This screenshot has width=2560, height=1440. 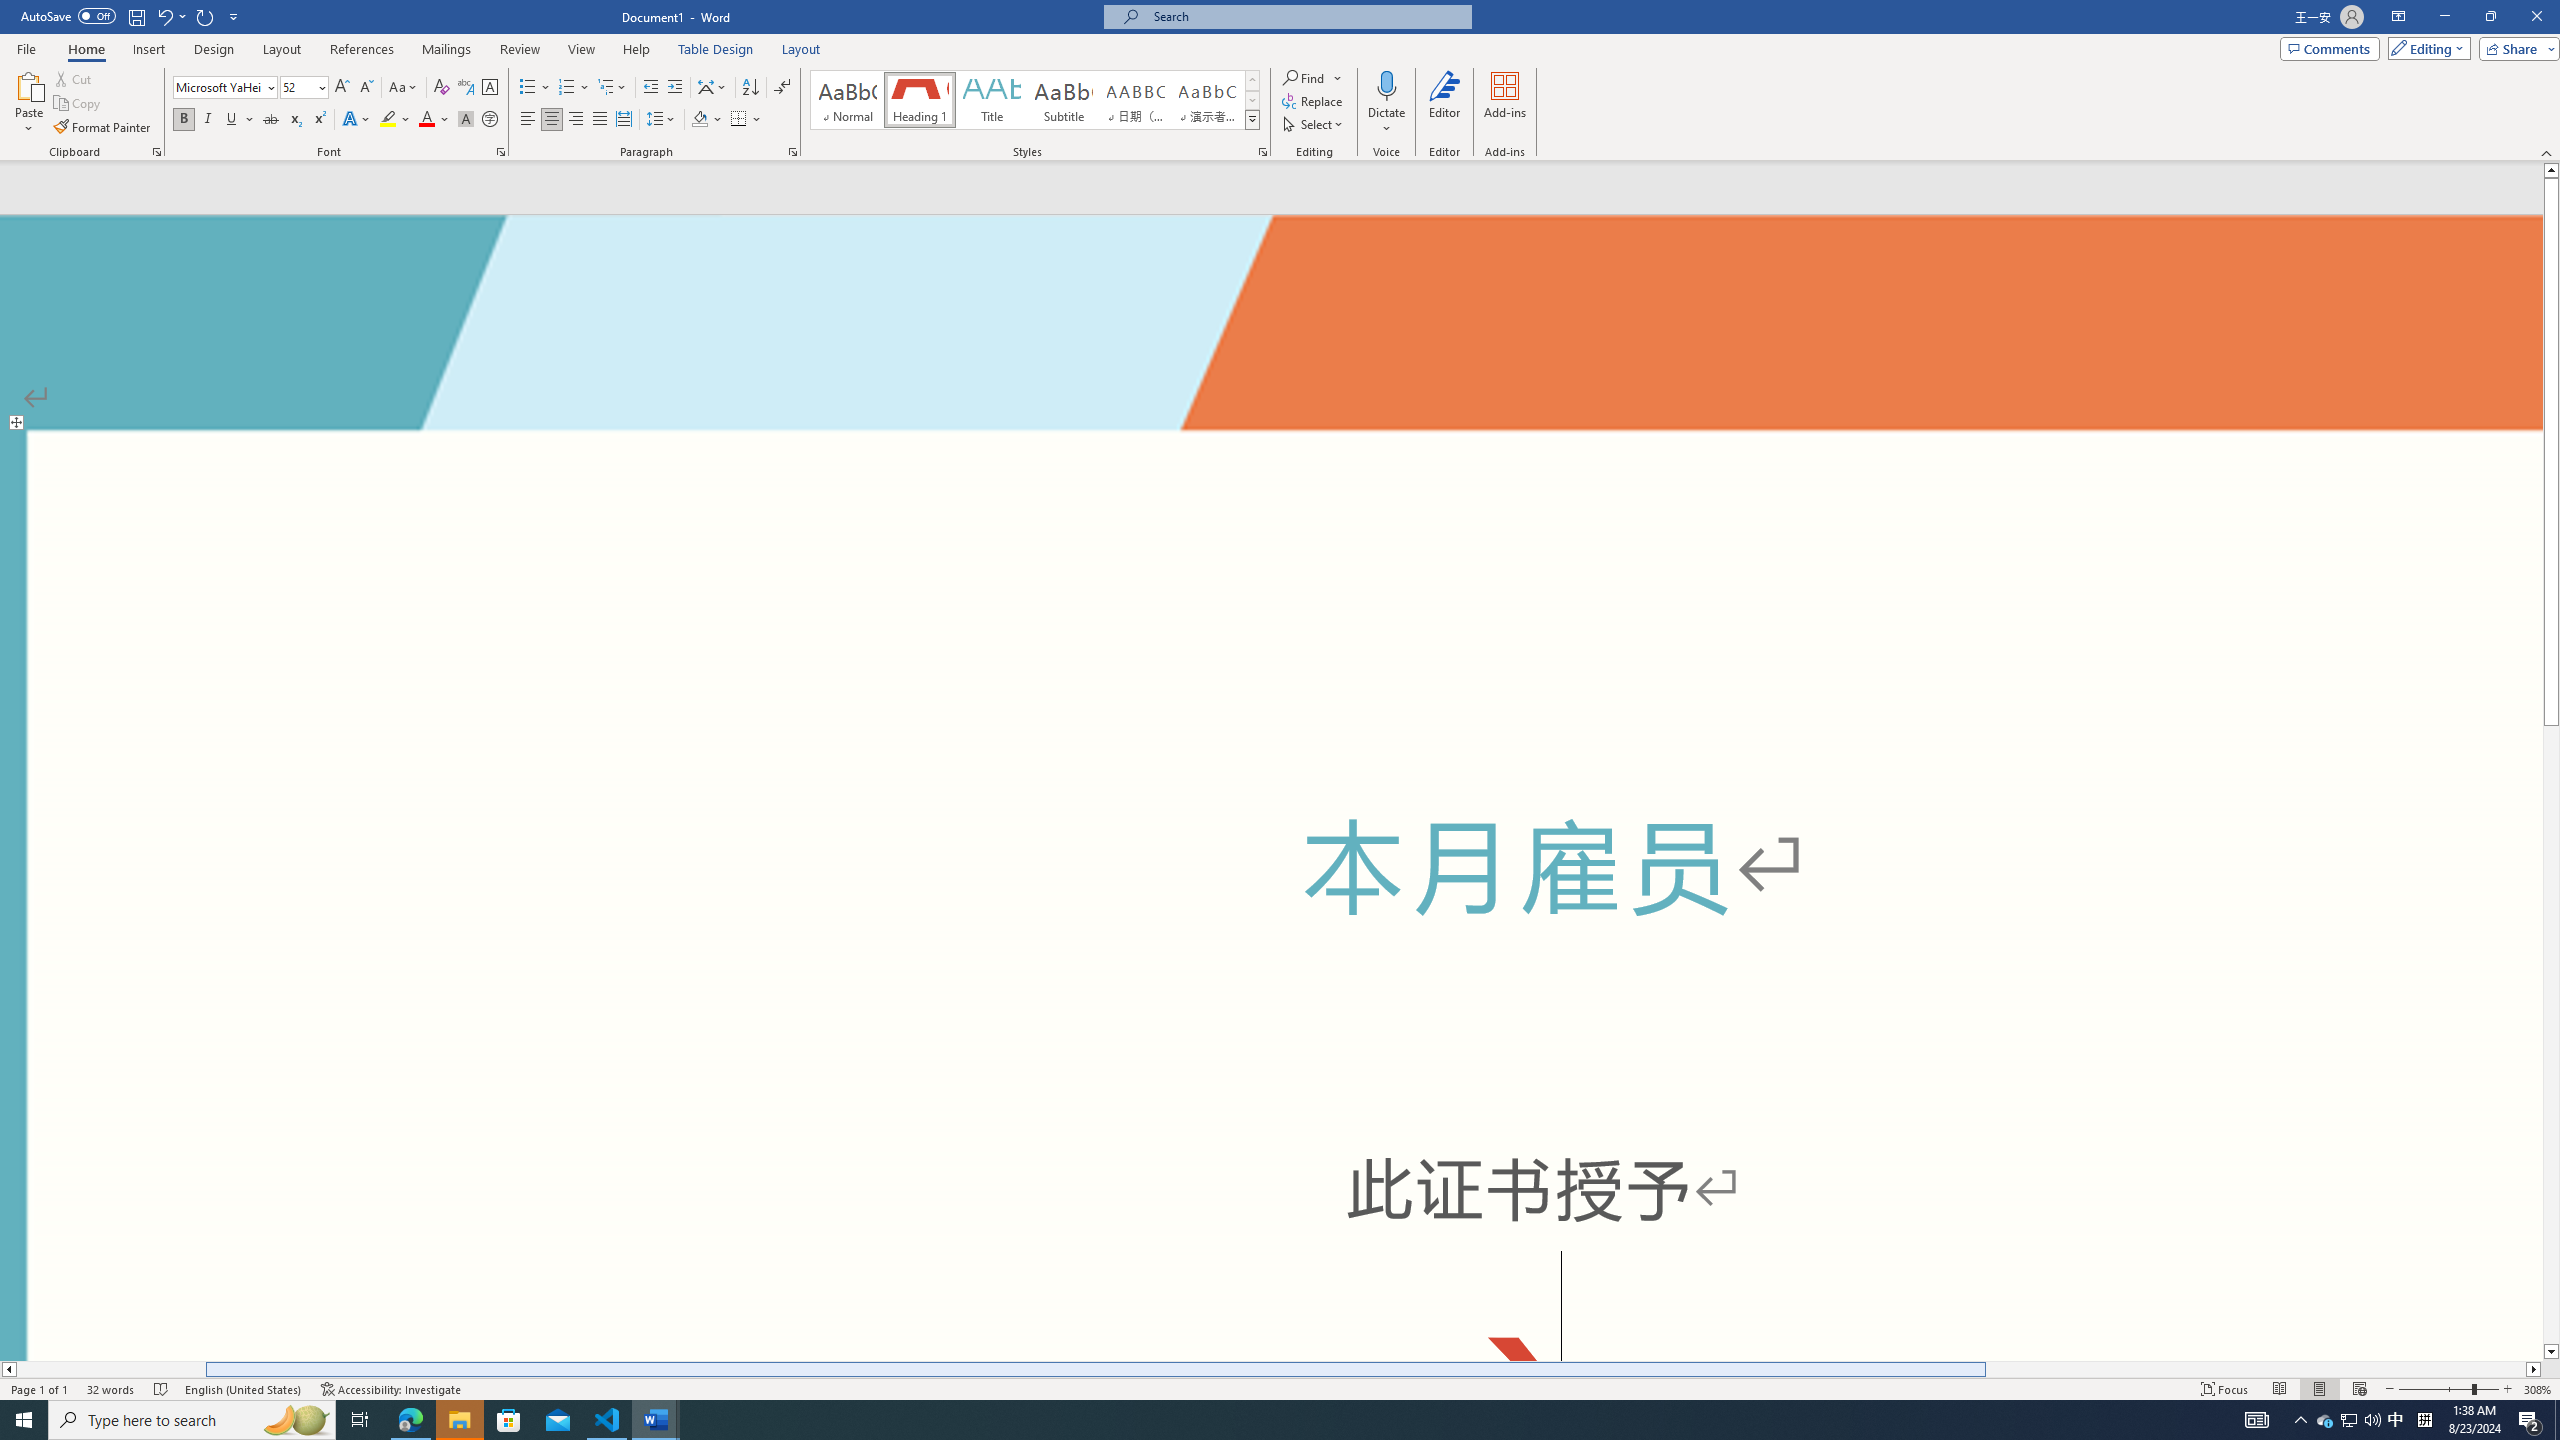 I want to click on Undo Typing, so click(x=164, y=16).